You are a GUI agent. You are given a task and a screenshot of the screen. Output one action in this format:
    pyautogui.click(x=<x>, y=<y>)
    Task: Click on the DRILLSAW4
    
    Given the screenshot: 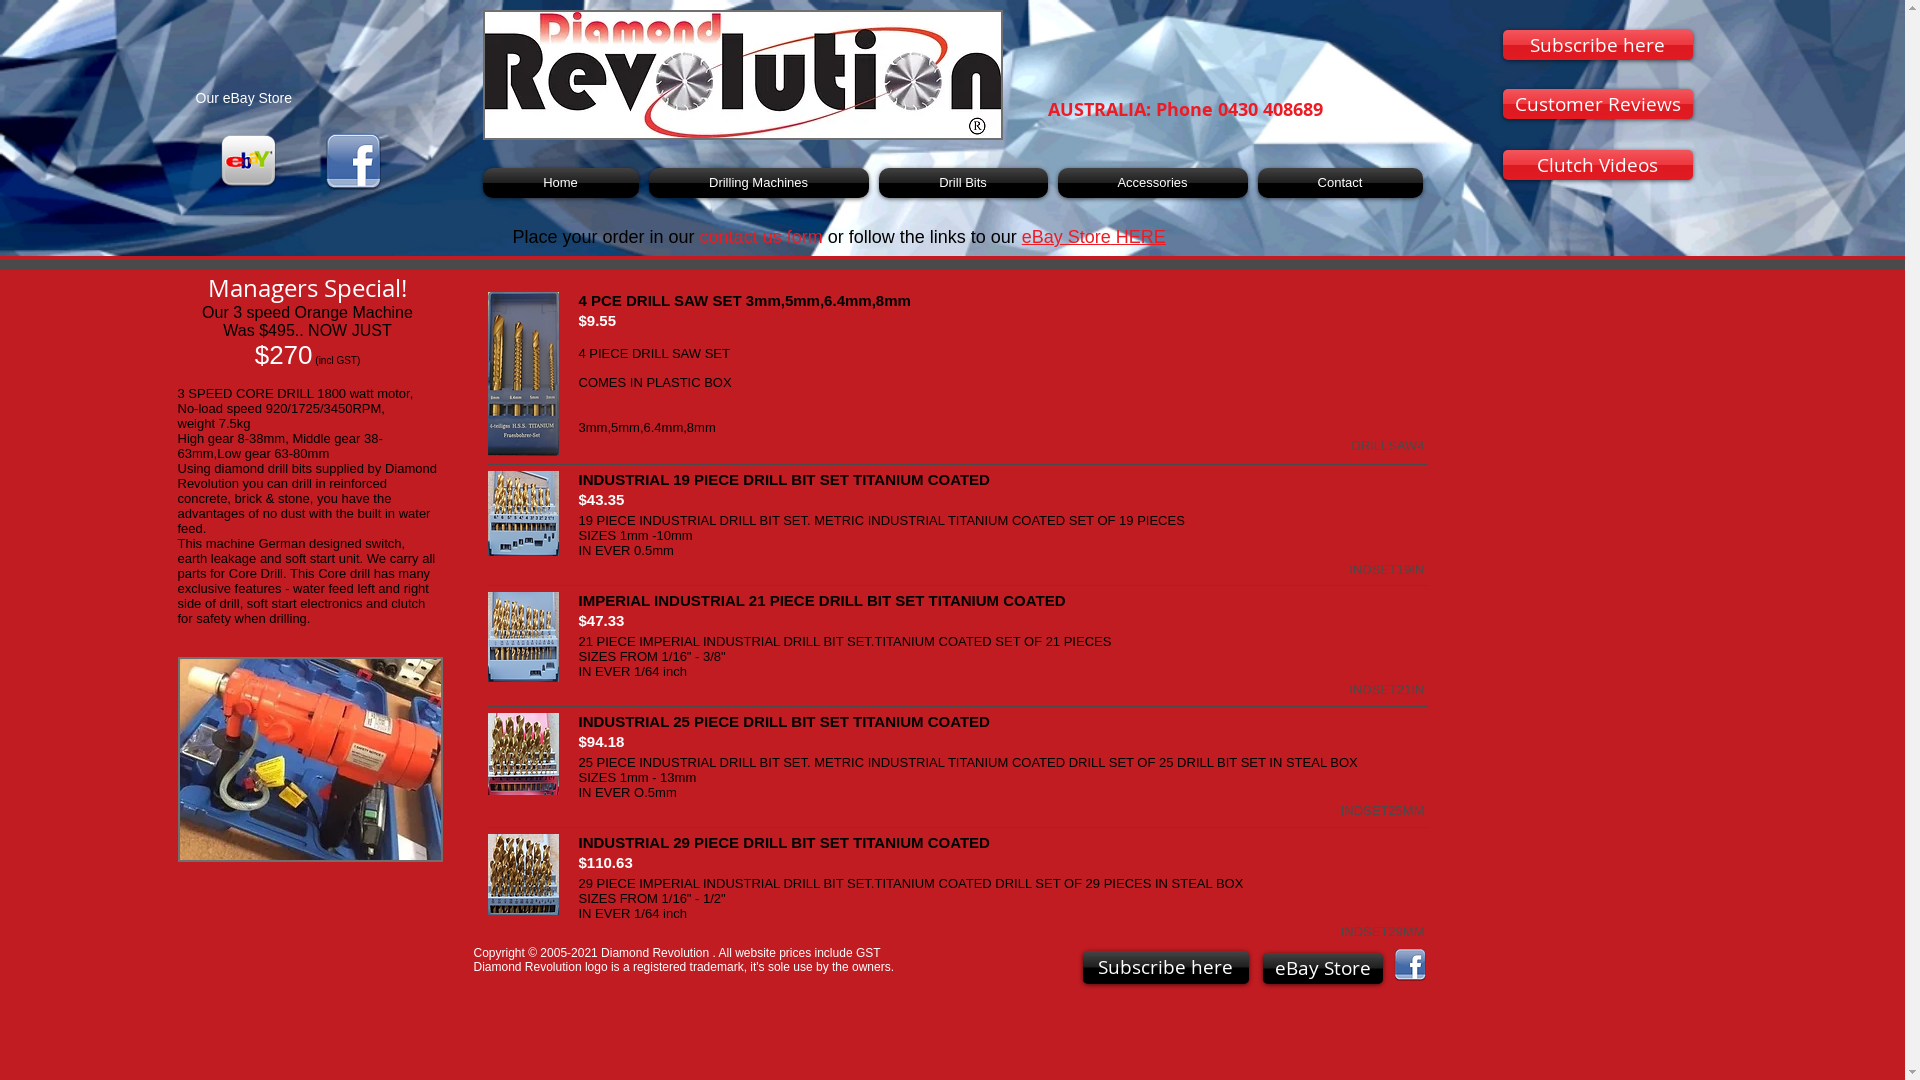 What is the action you would take?
    pyautogui.click(x=524, y=374)
    